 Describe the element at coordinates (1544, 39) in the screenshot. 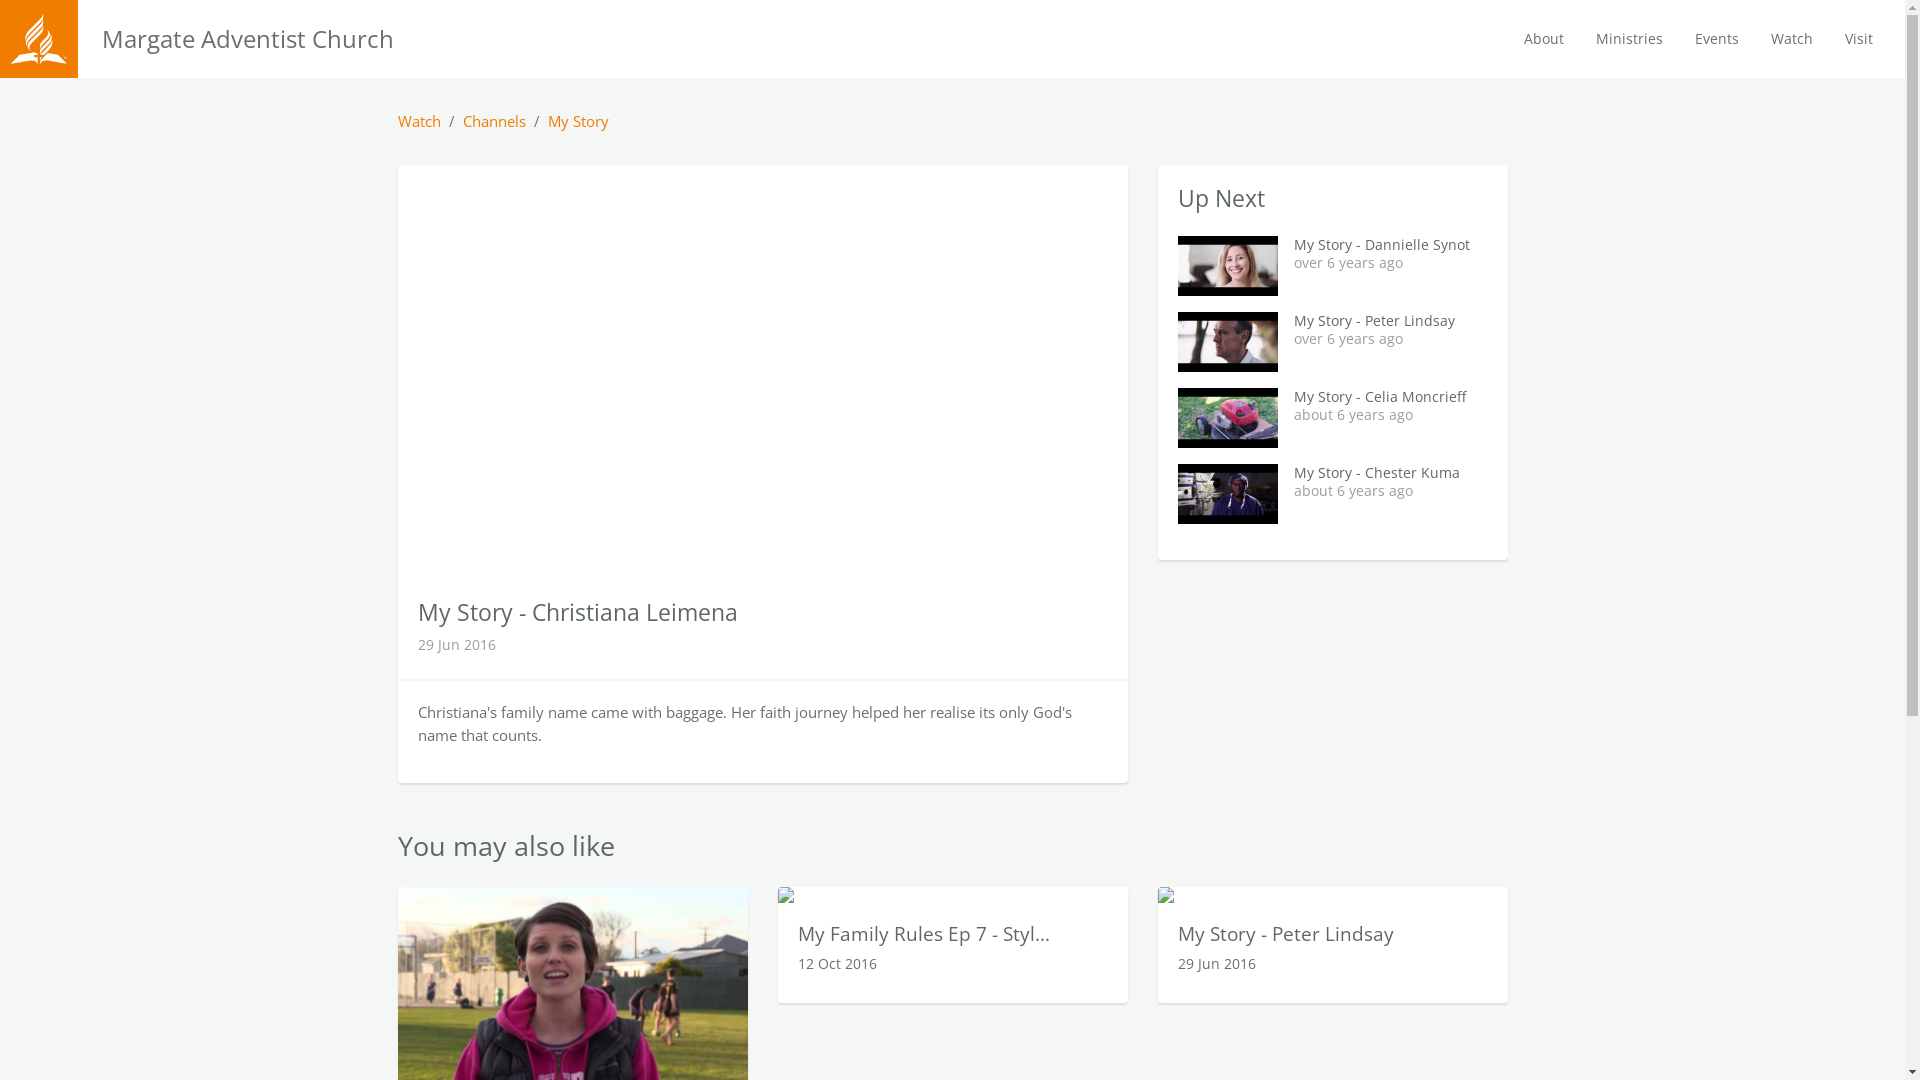

I see `About` at that location.